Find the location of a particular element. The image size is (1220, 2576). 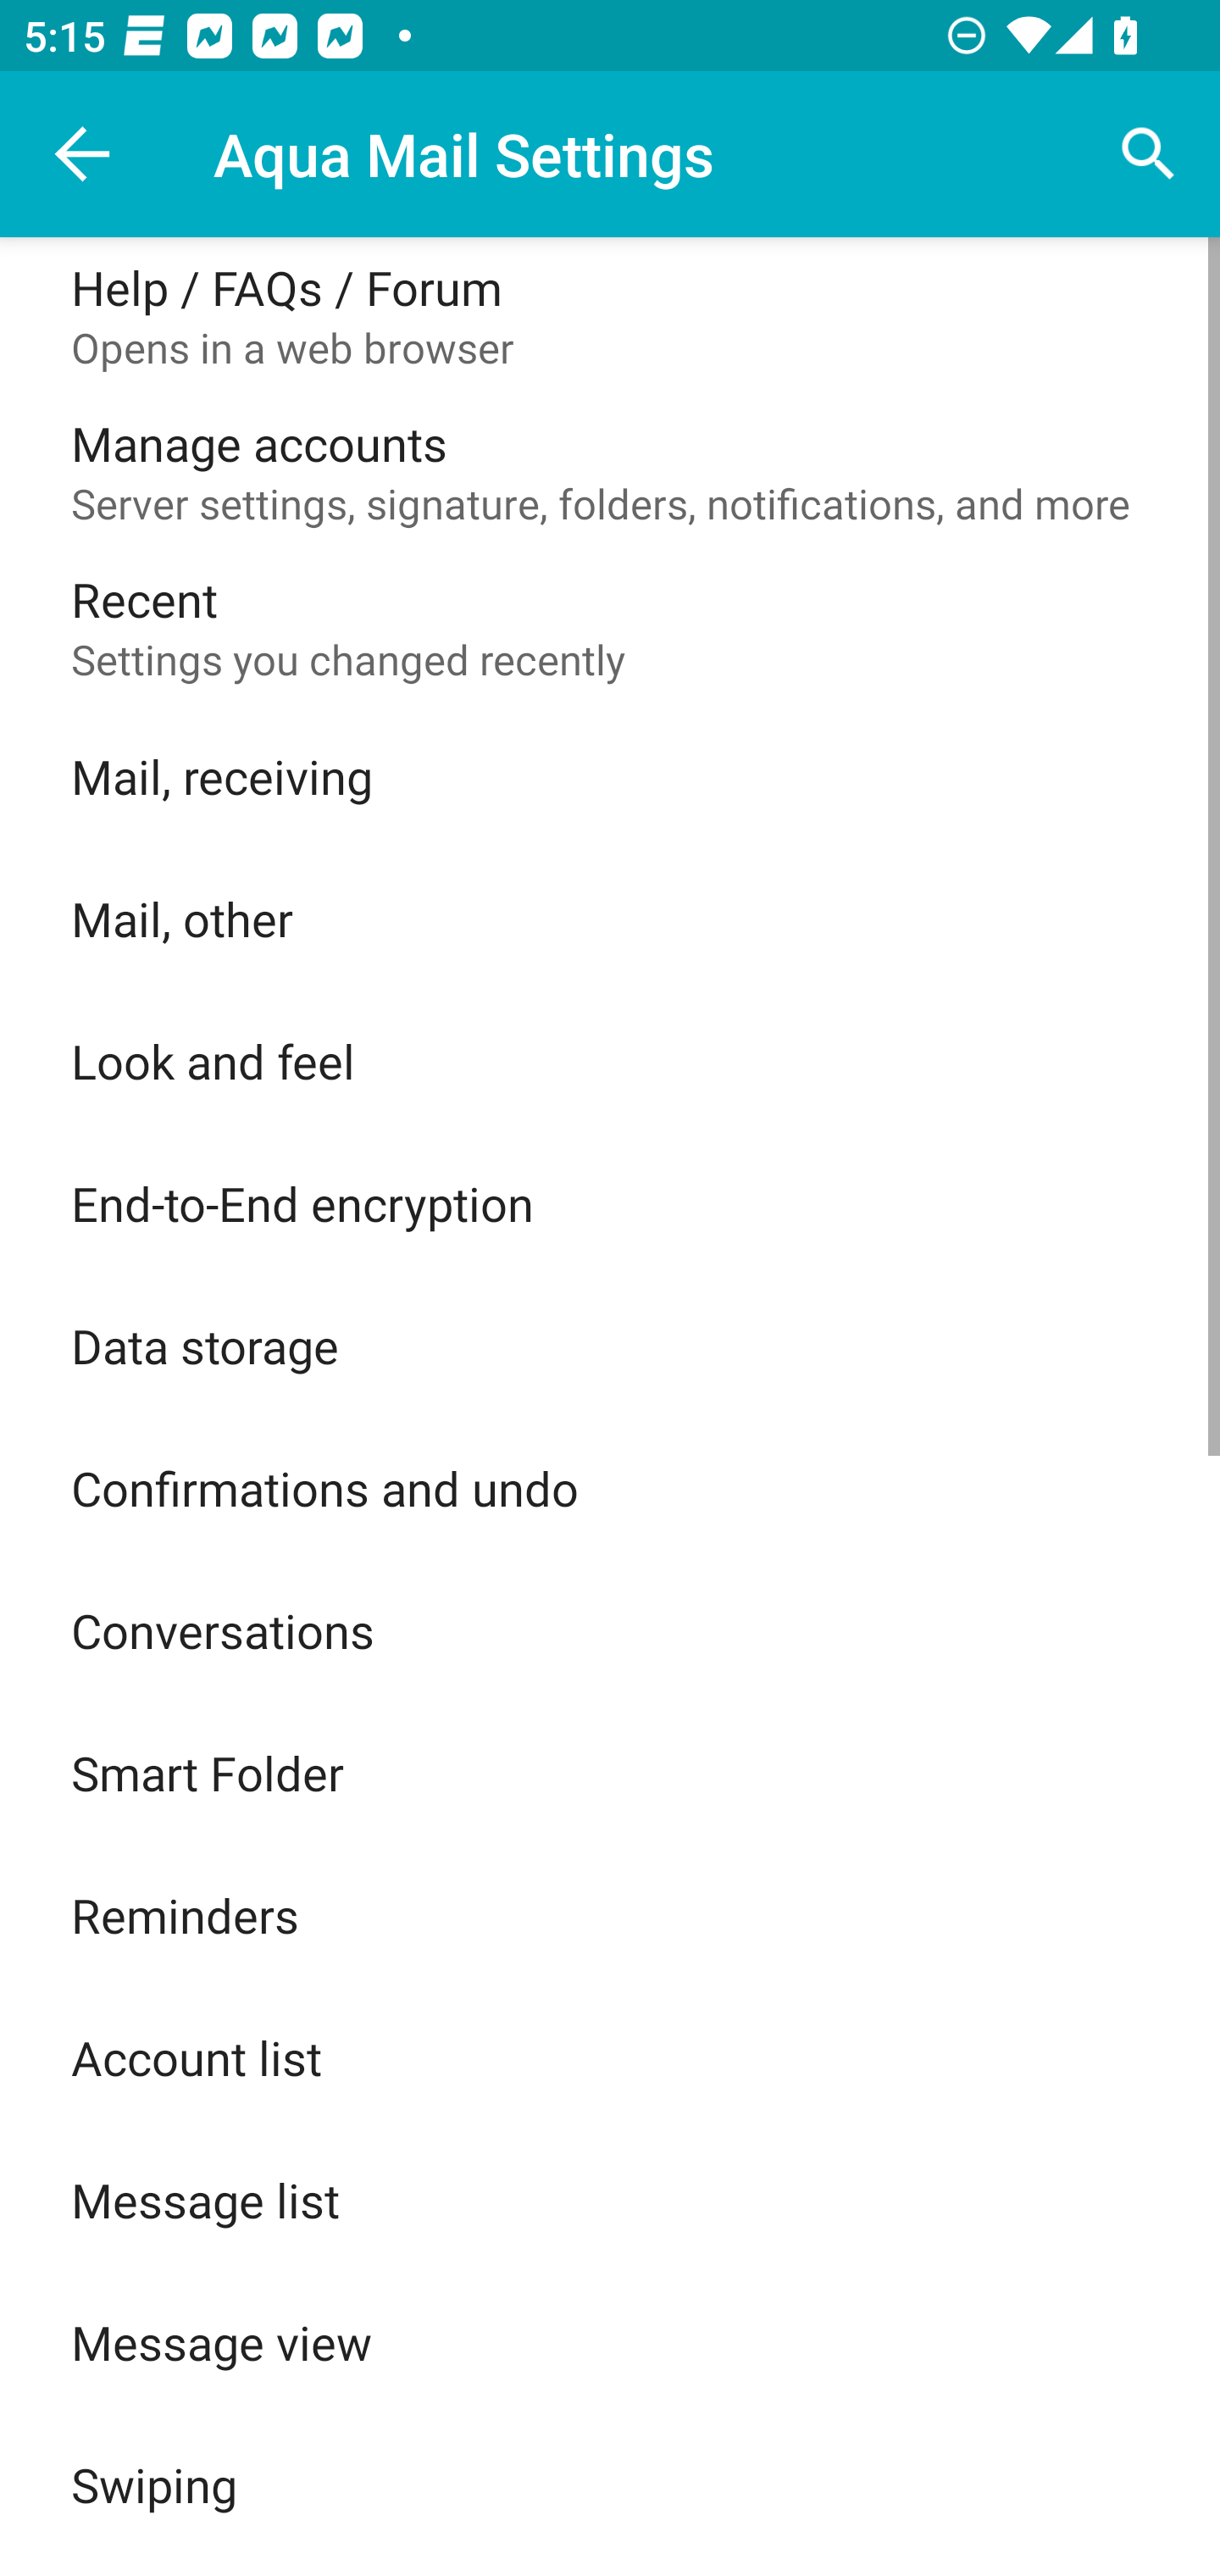

Data storage is located at coordinates (610, 1346).